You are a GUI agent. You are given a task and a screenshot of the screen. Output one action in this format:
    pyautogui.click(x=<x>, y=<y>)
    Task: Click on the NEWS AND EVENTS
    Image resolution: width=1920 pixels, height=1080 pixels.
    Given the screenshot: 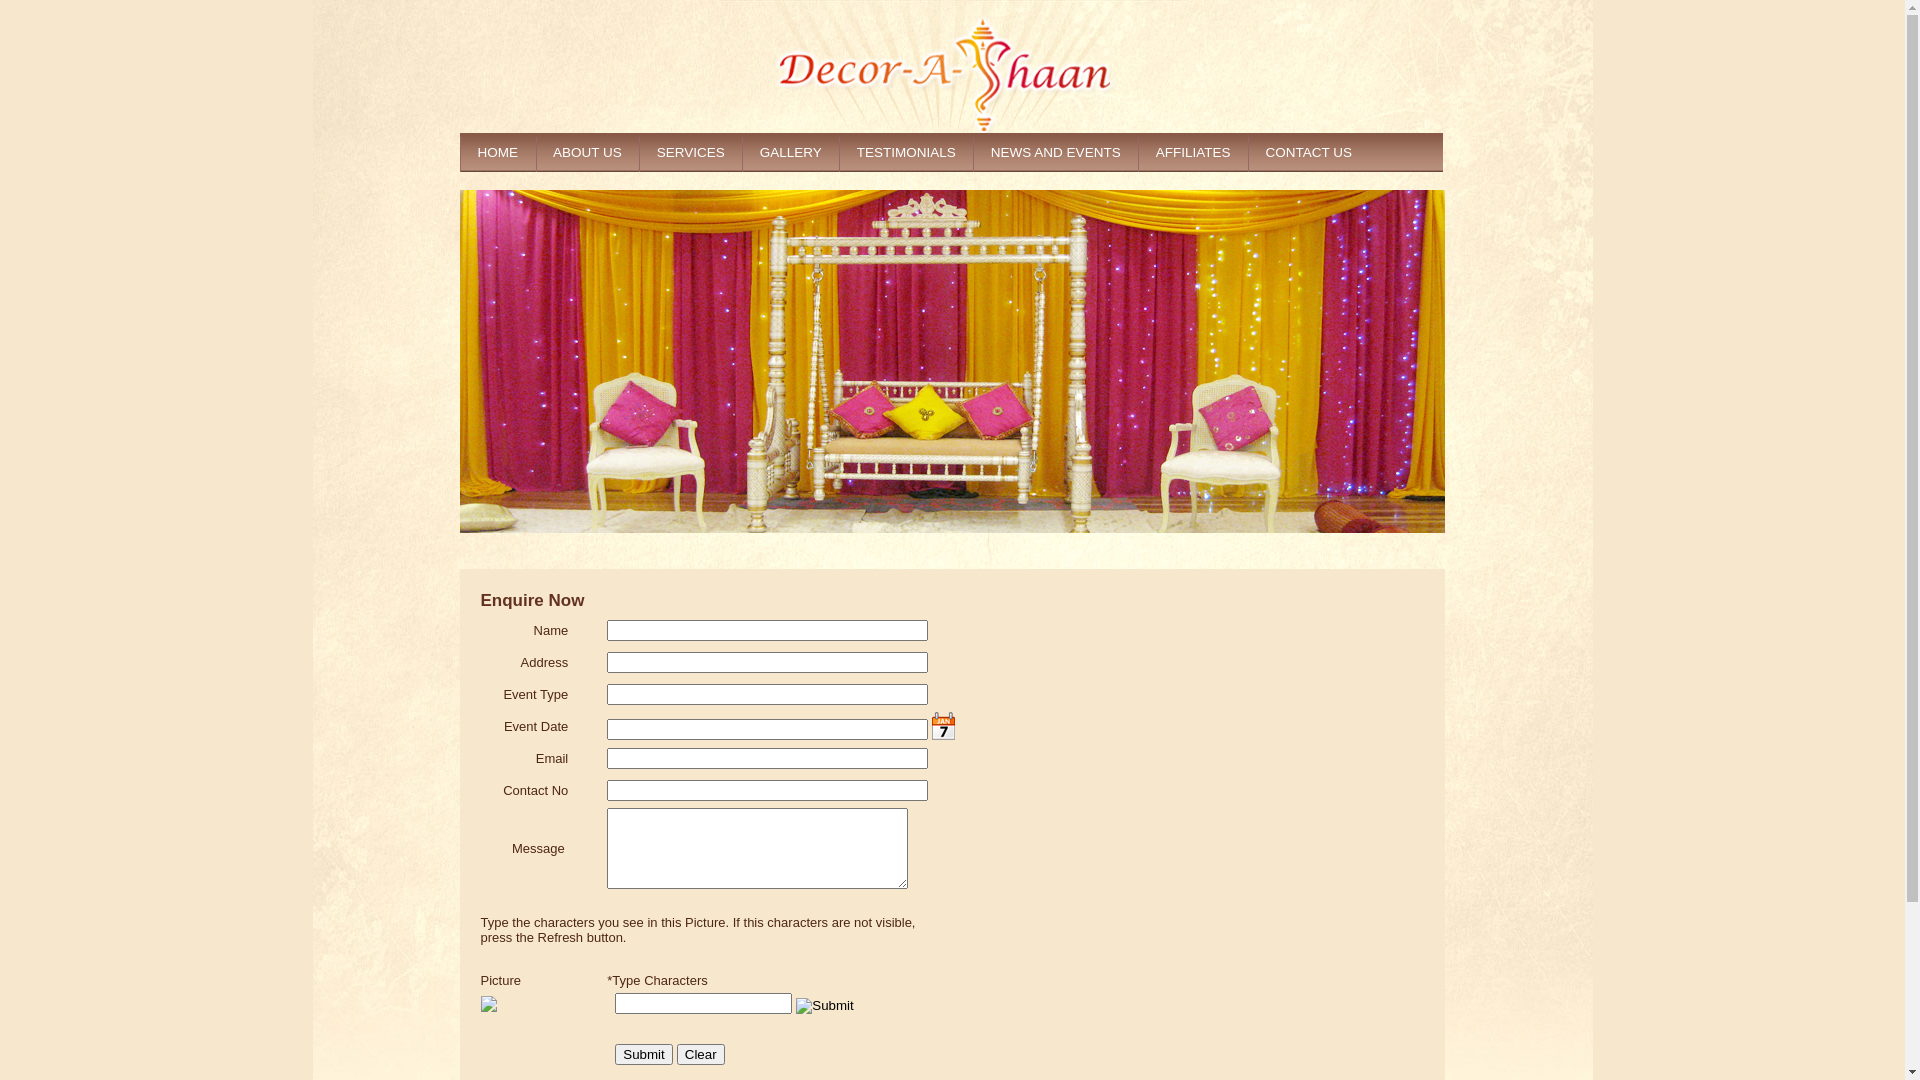 What is the action you would take?
    pyautogui.click(x=1055, y=152)
    